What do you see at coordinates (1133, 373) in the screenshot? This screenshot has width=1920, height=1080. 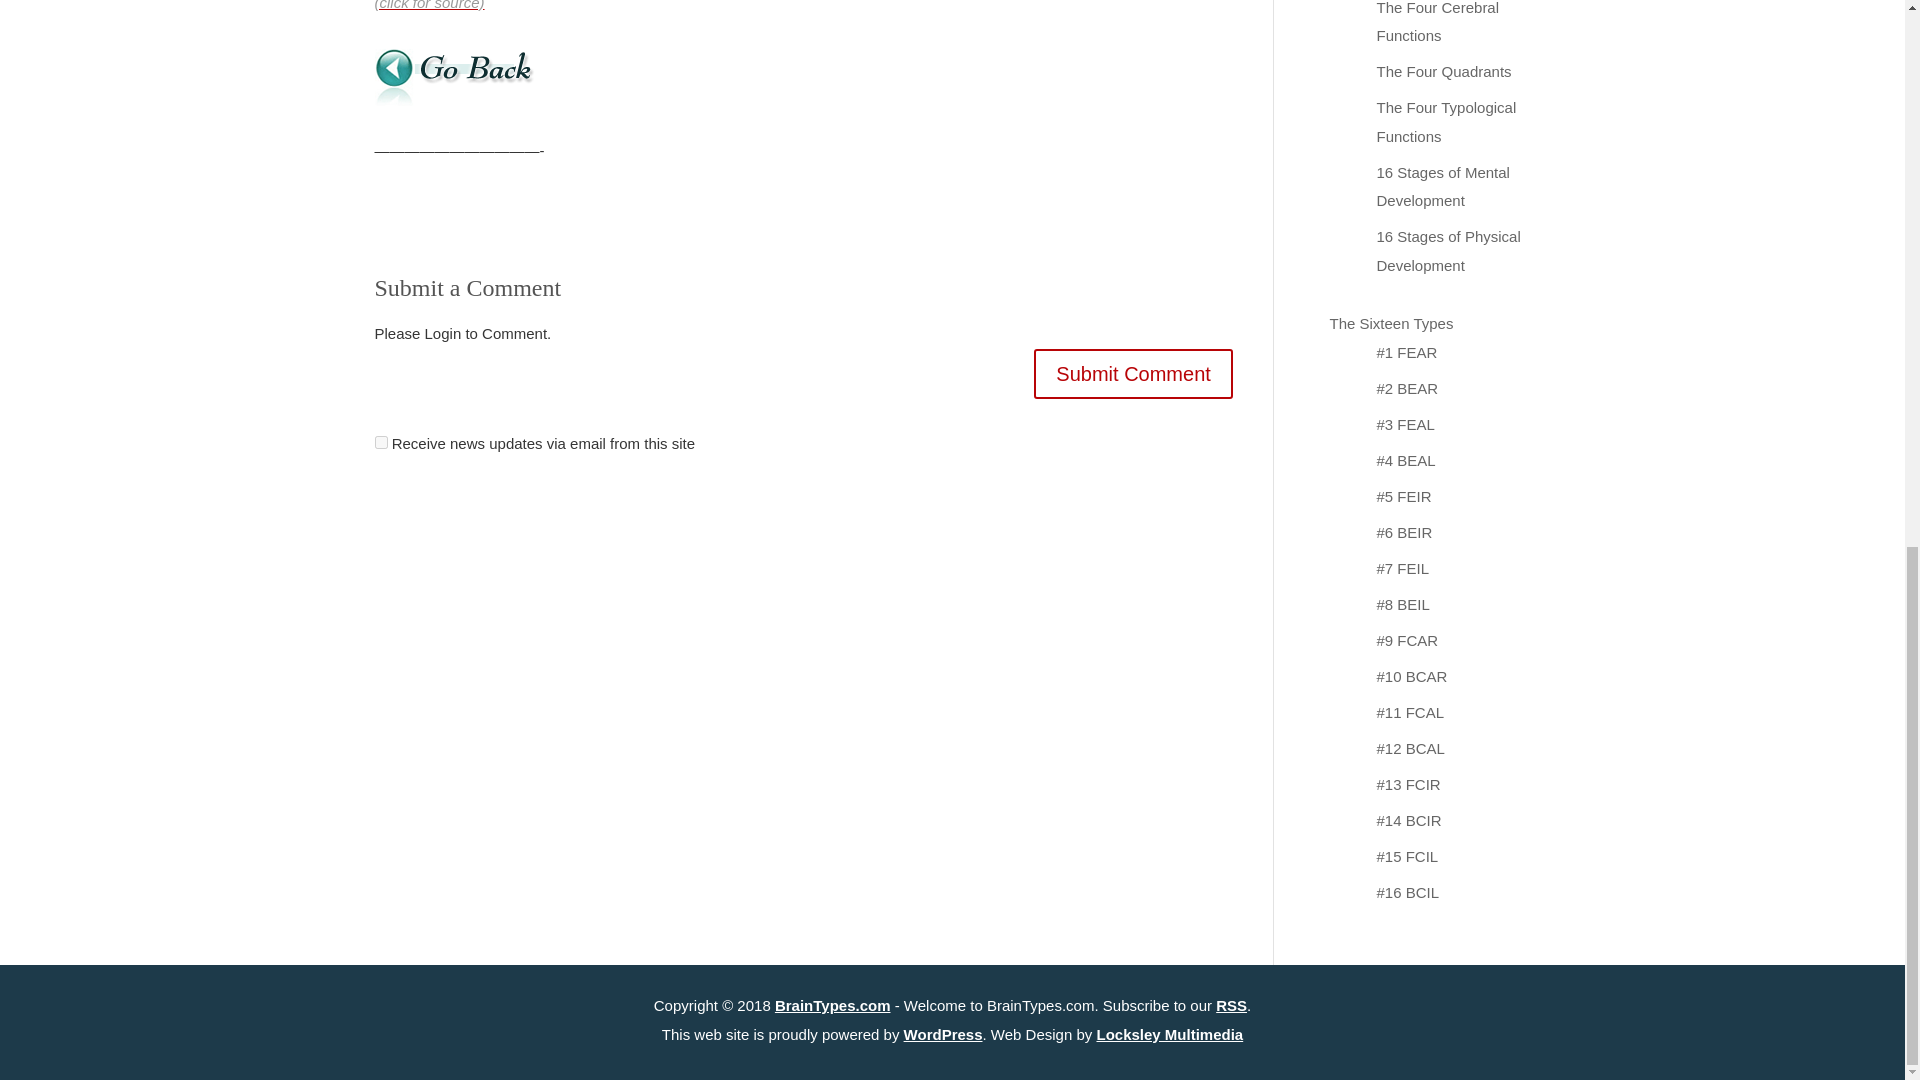 I see `Submit Comment` at bounding box center [1133, 373].